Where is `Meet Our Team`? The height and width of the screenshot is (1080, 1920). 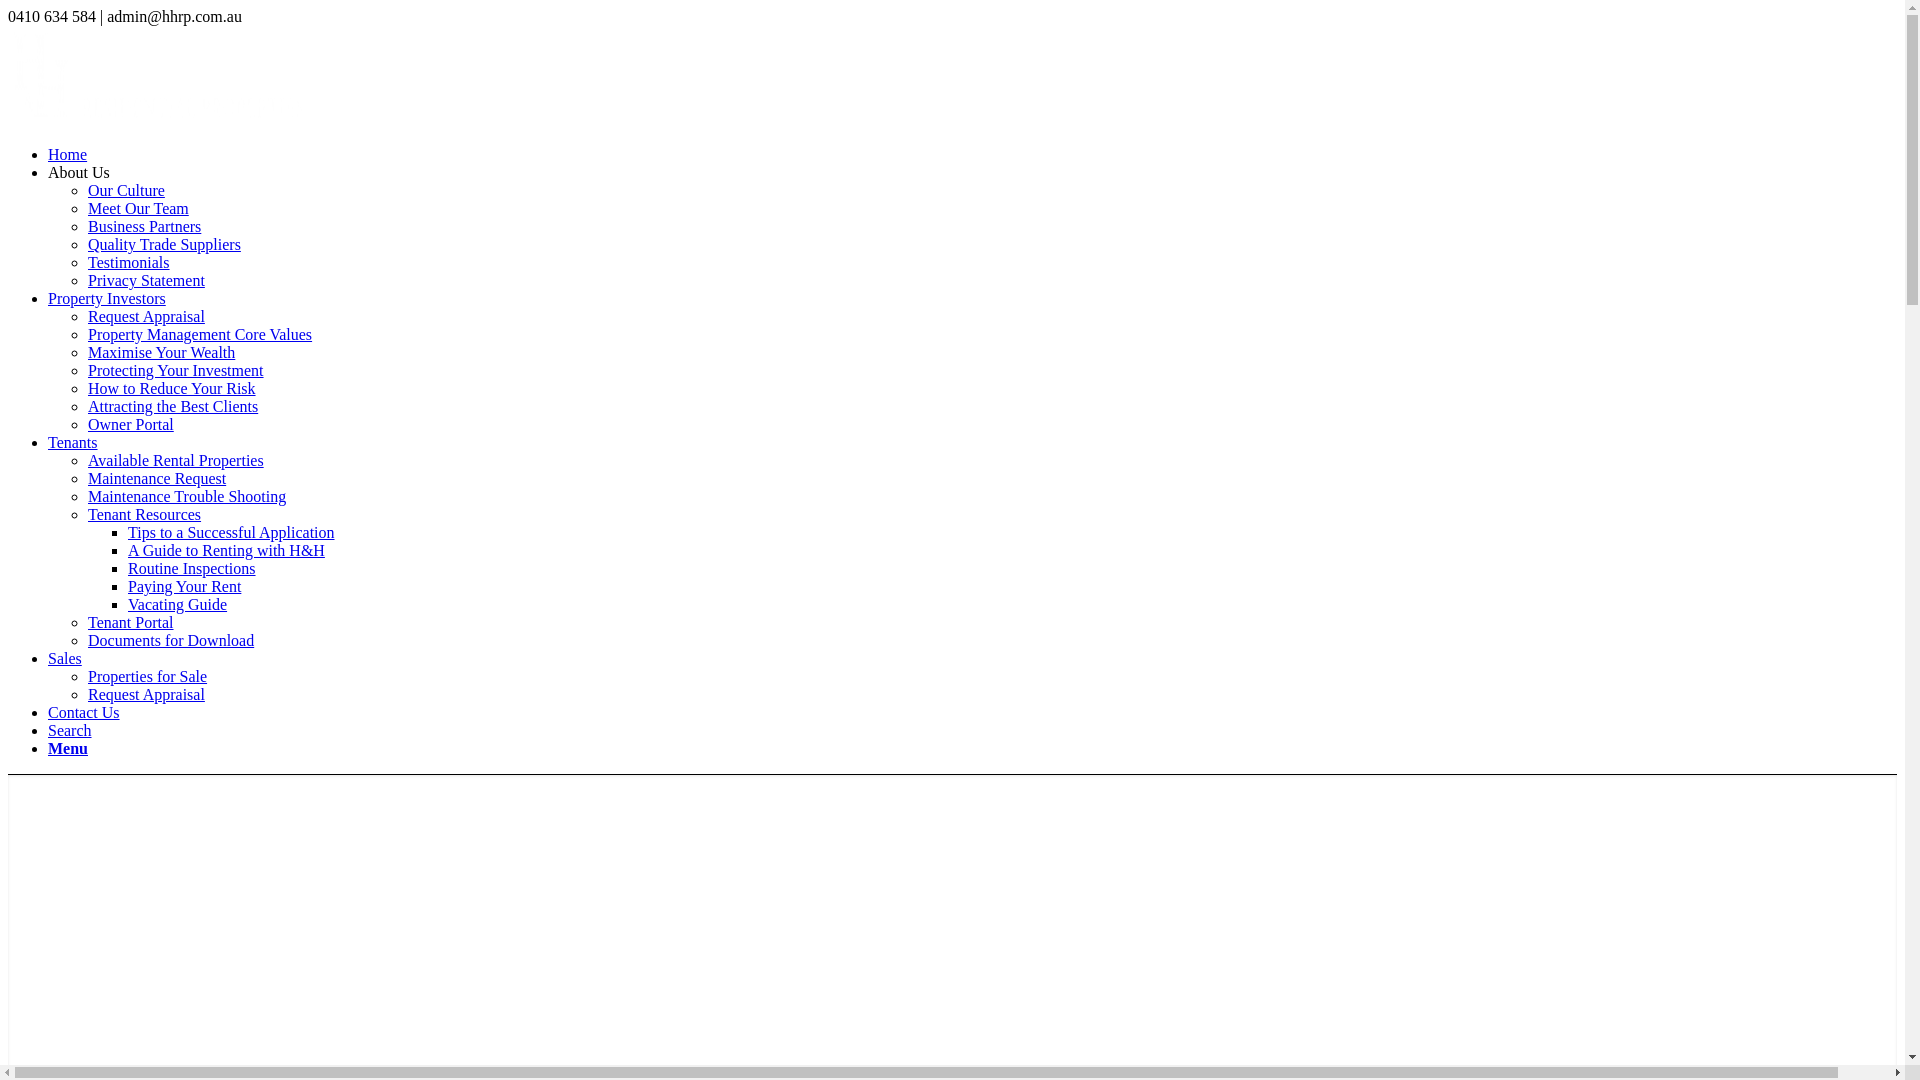
Meet Our Team is located at coordinates (138, 208).